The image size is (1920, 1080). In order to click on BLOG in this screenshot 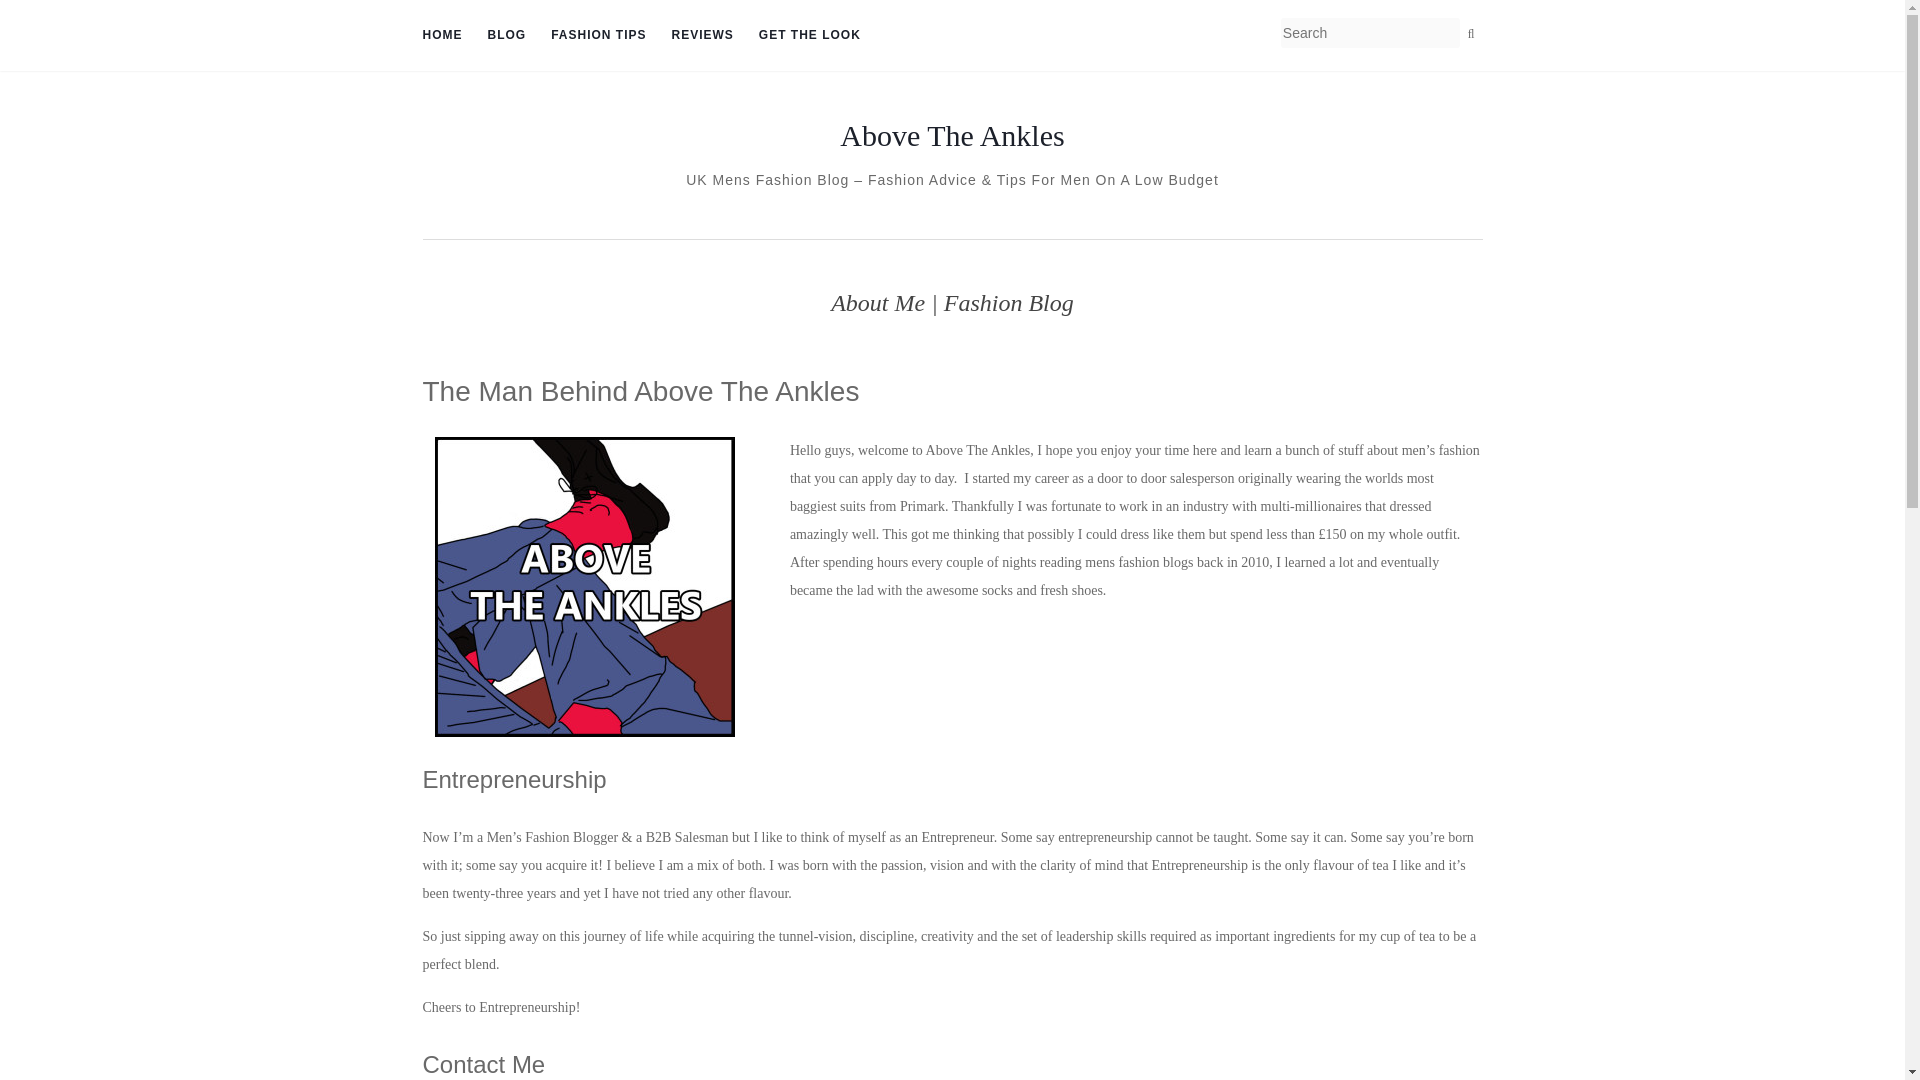, I will do `click(506, 36)`.